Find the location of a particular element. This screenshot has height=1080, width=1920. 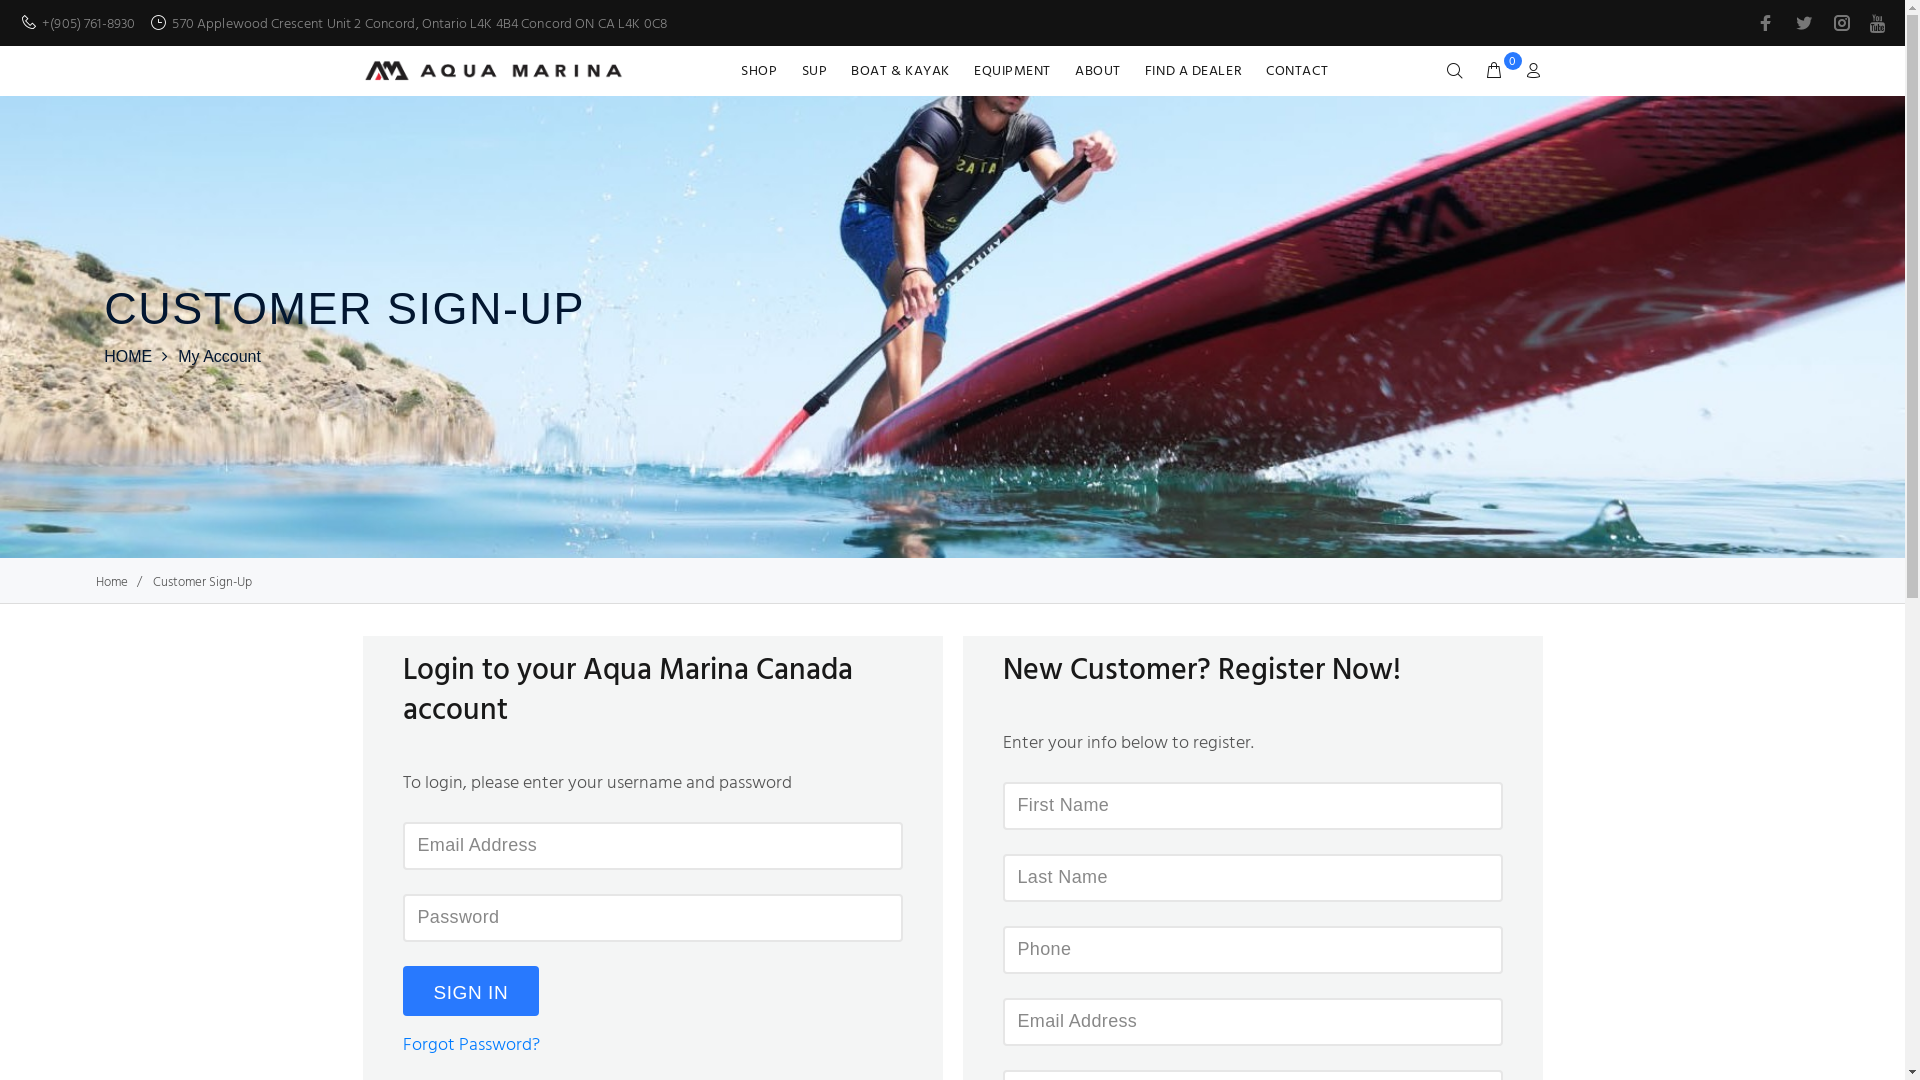

EQUIPMENT is located at coordinates (1012, 71).